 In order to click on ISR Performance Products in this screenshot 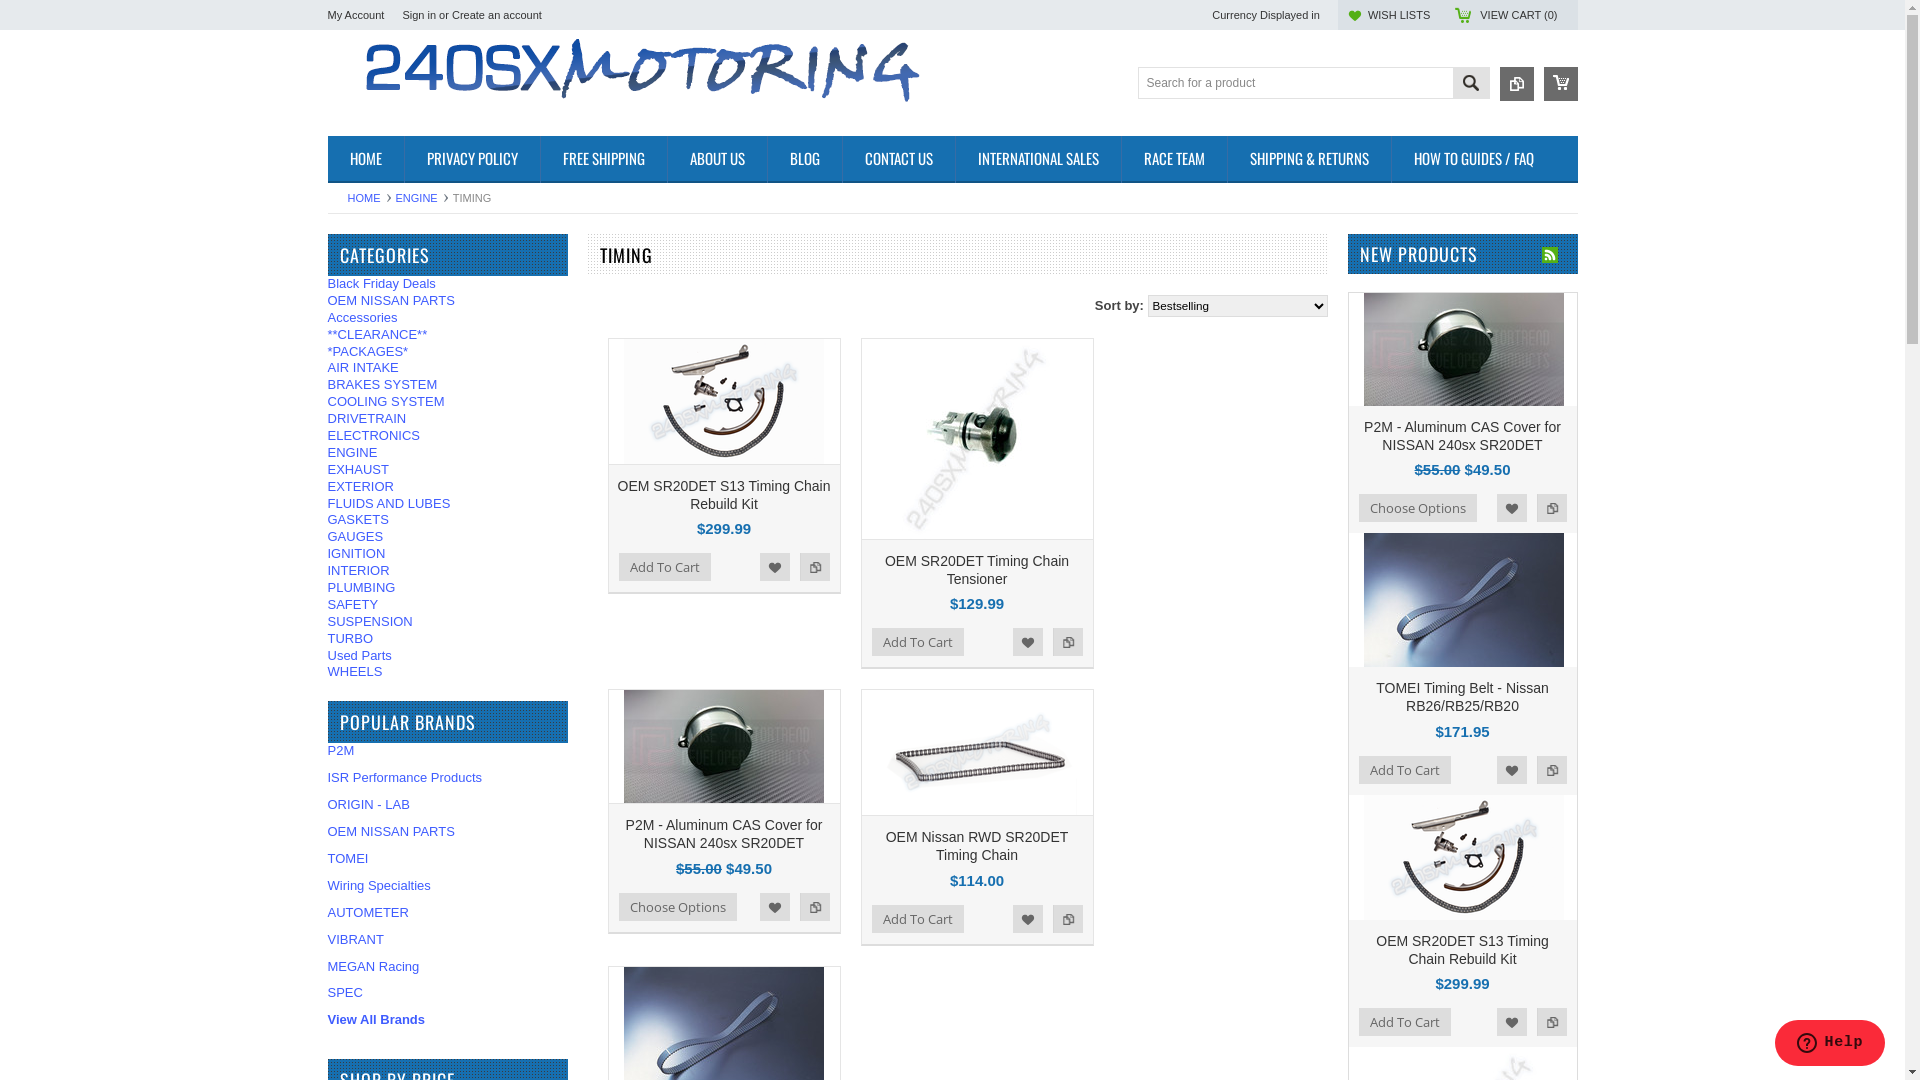, I will do `click(406, 777)`.